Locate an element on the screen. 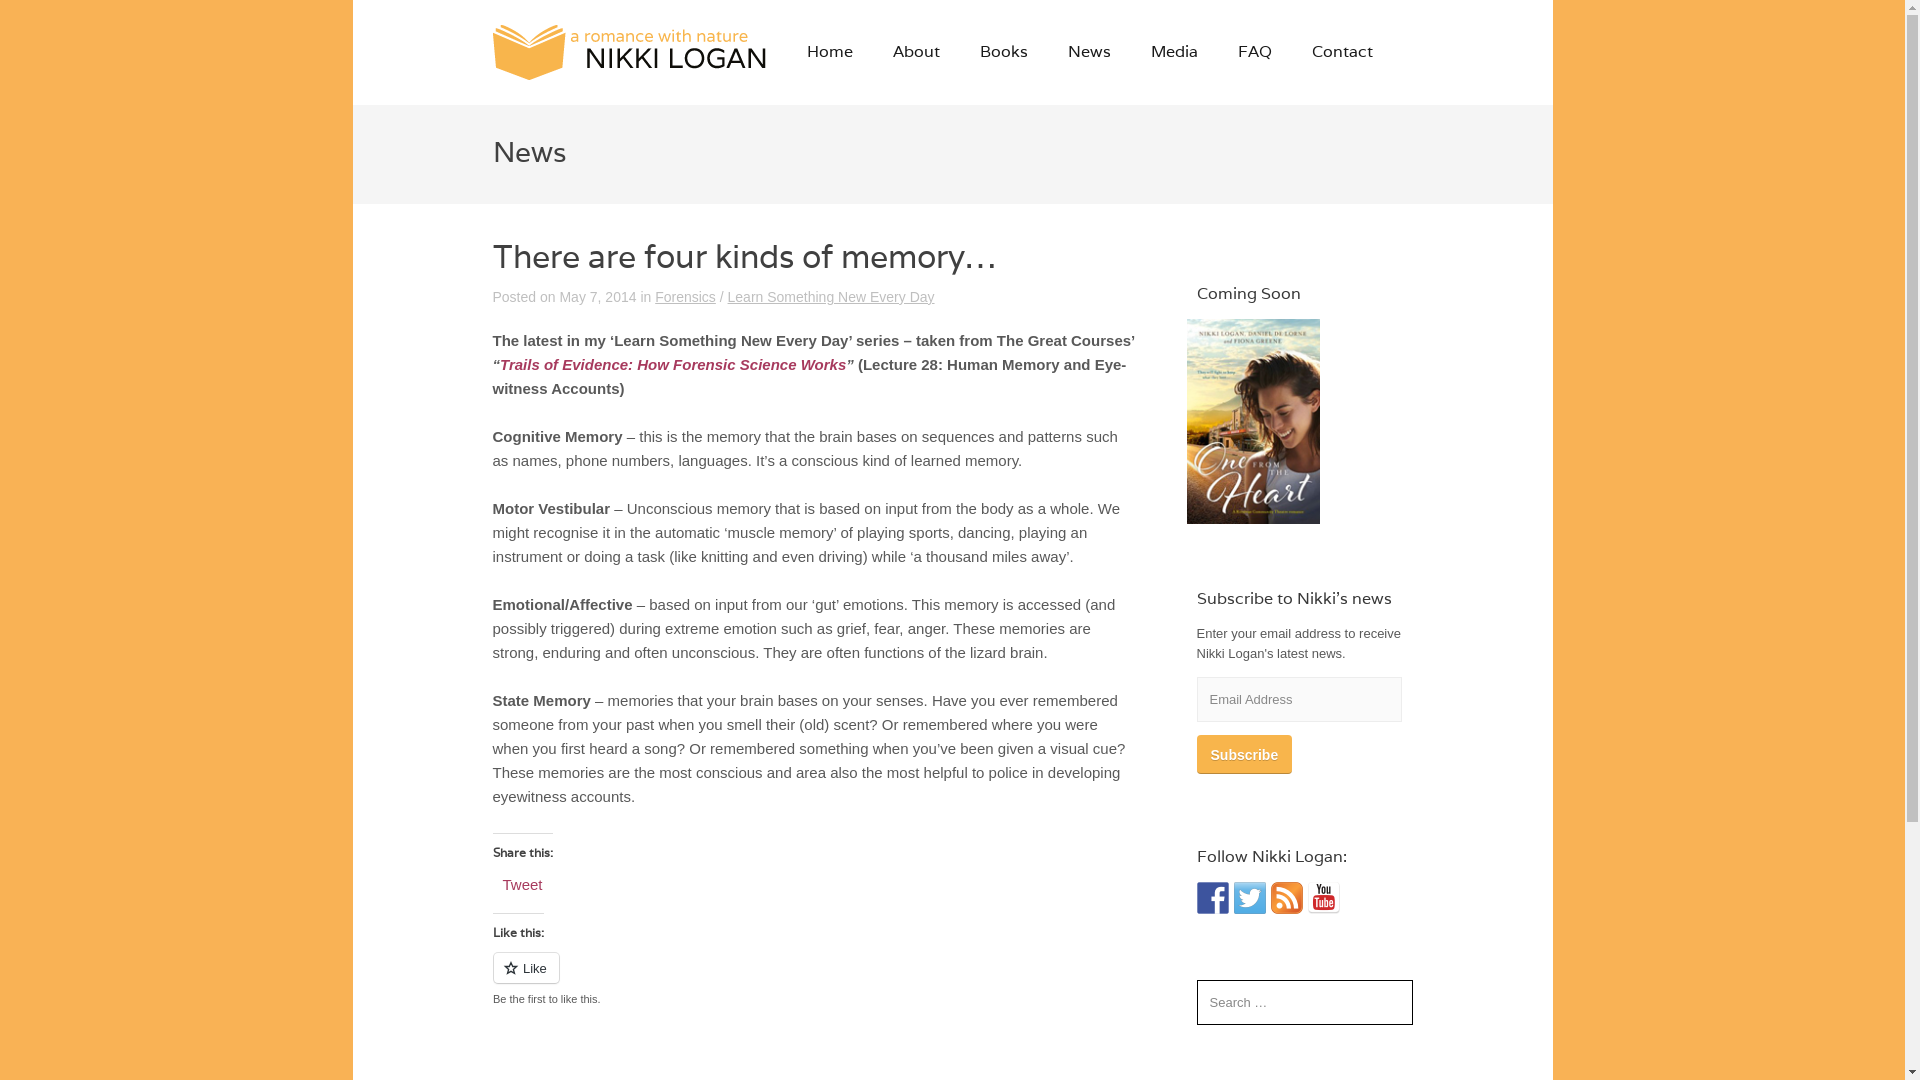 This screenshot has width=1920, height=1080. Tweet is located at coordinates (522, 884).